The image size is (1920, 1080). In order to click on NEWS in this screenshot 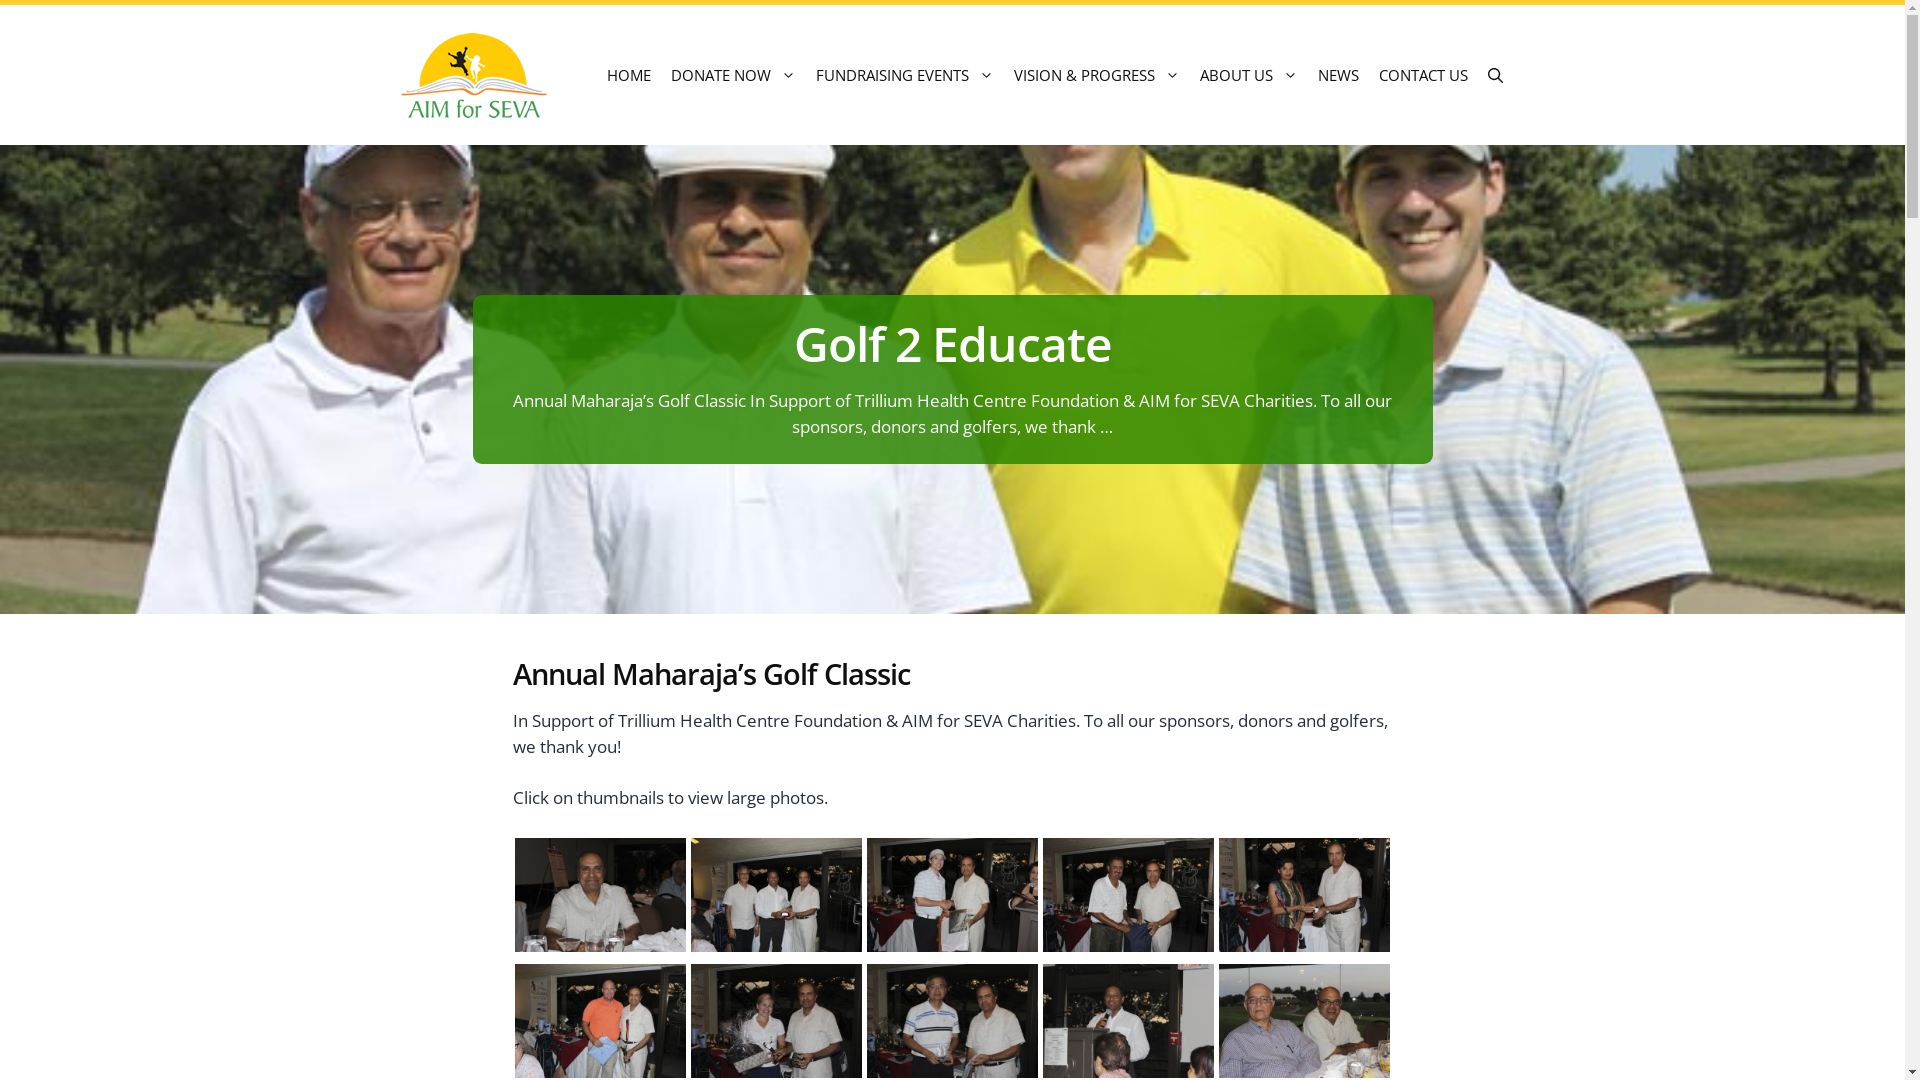, I will do `click(1338, 75)`.